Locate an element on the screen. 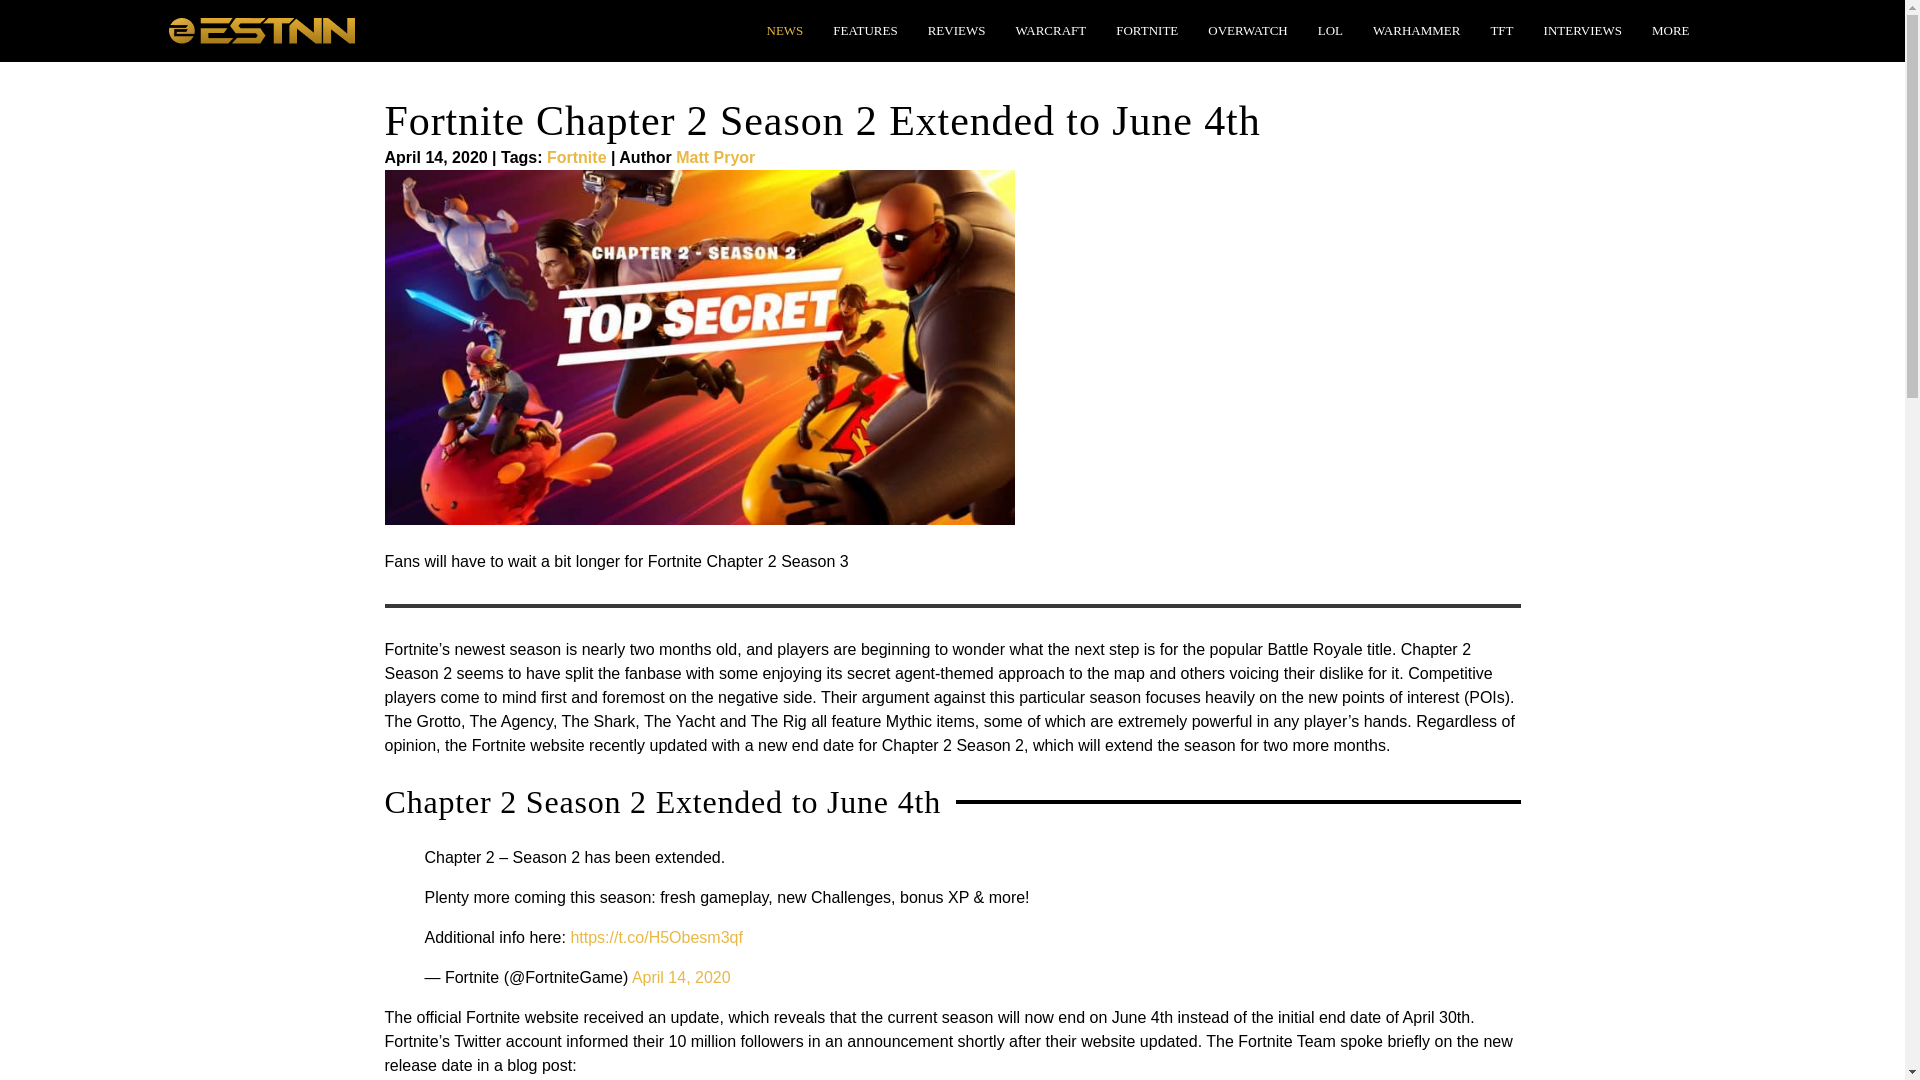  WARCRAFT is located at coordinates (1050, 30).